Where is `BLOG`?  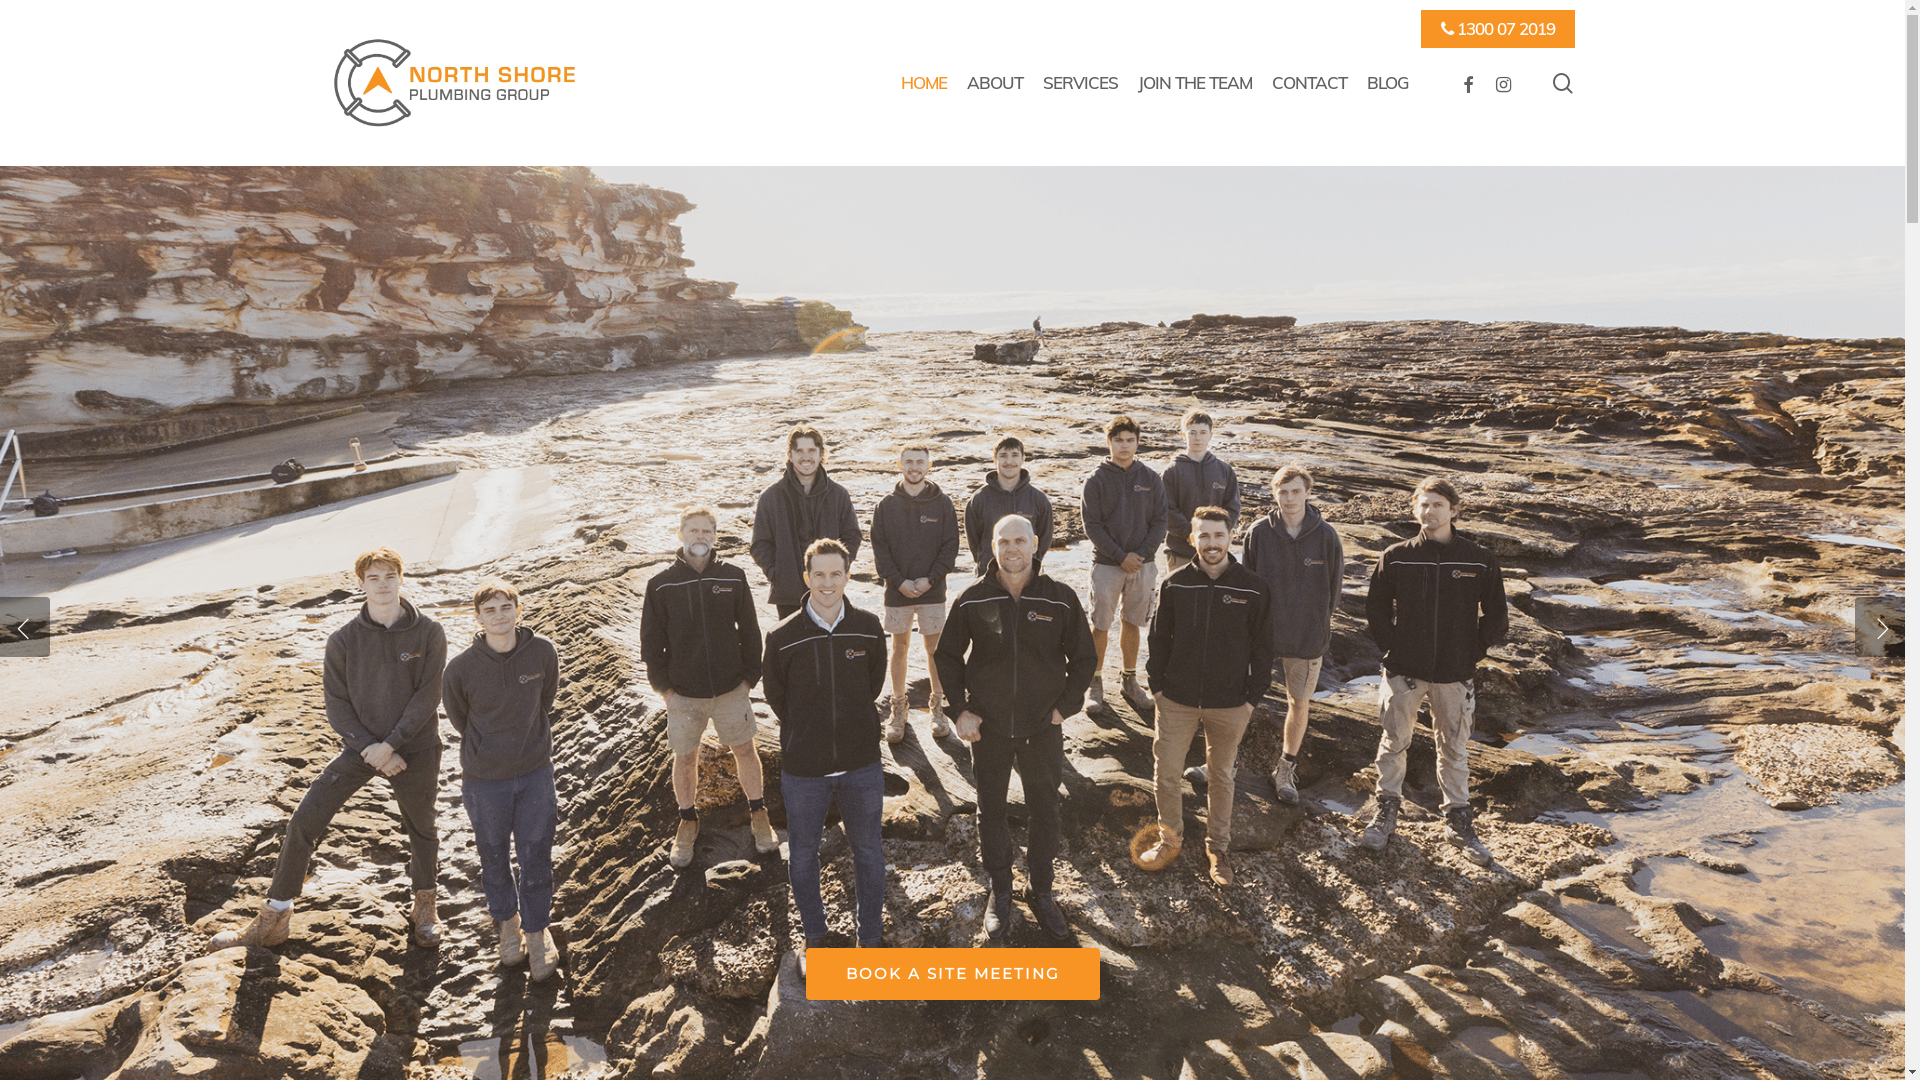 BLOG is located at coordinates (1388, 83).